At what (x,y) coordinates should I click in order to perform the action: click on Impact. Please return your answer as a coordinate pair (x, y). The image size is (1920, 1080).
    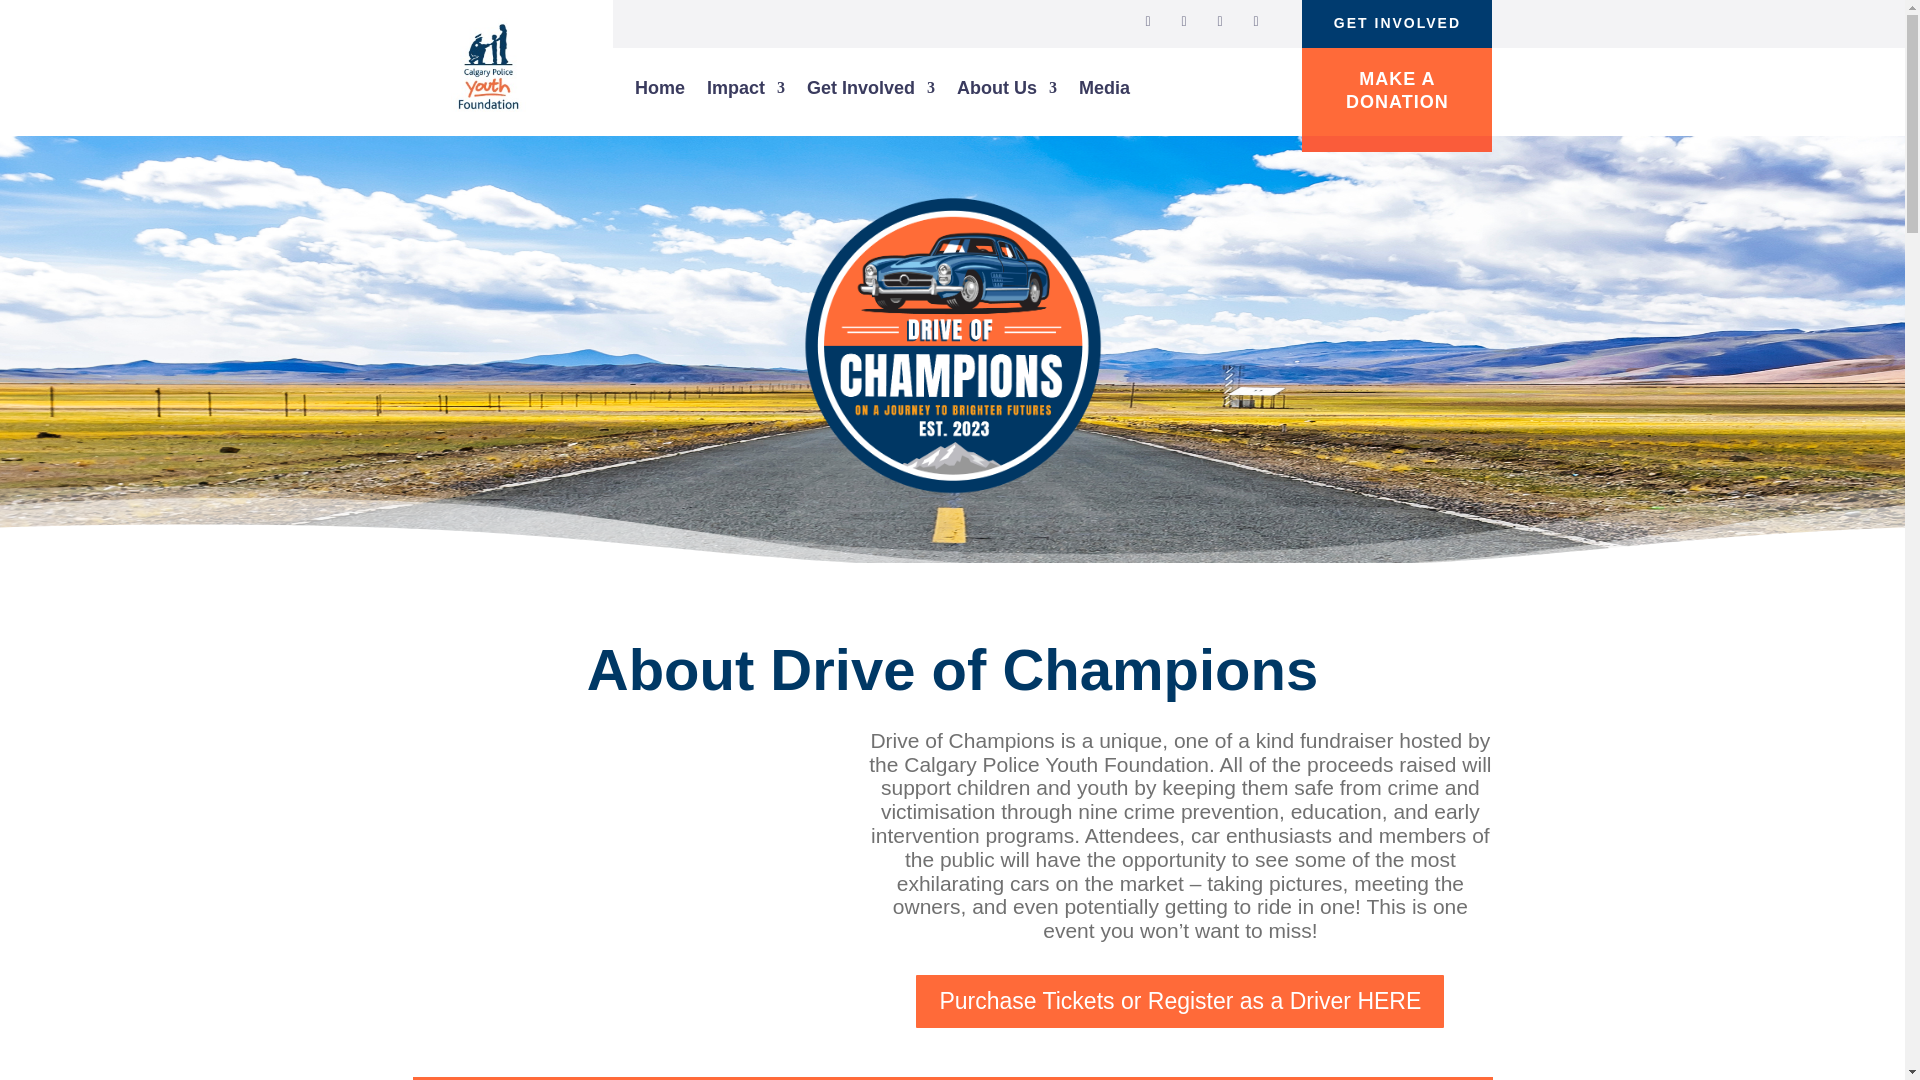
    Looking at the image, I should click on (746, 92).